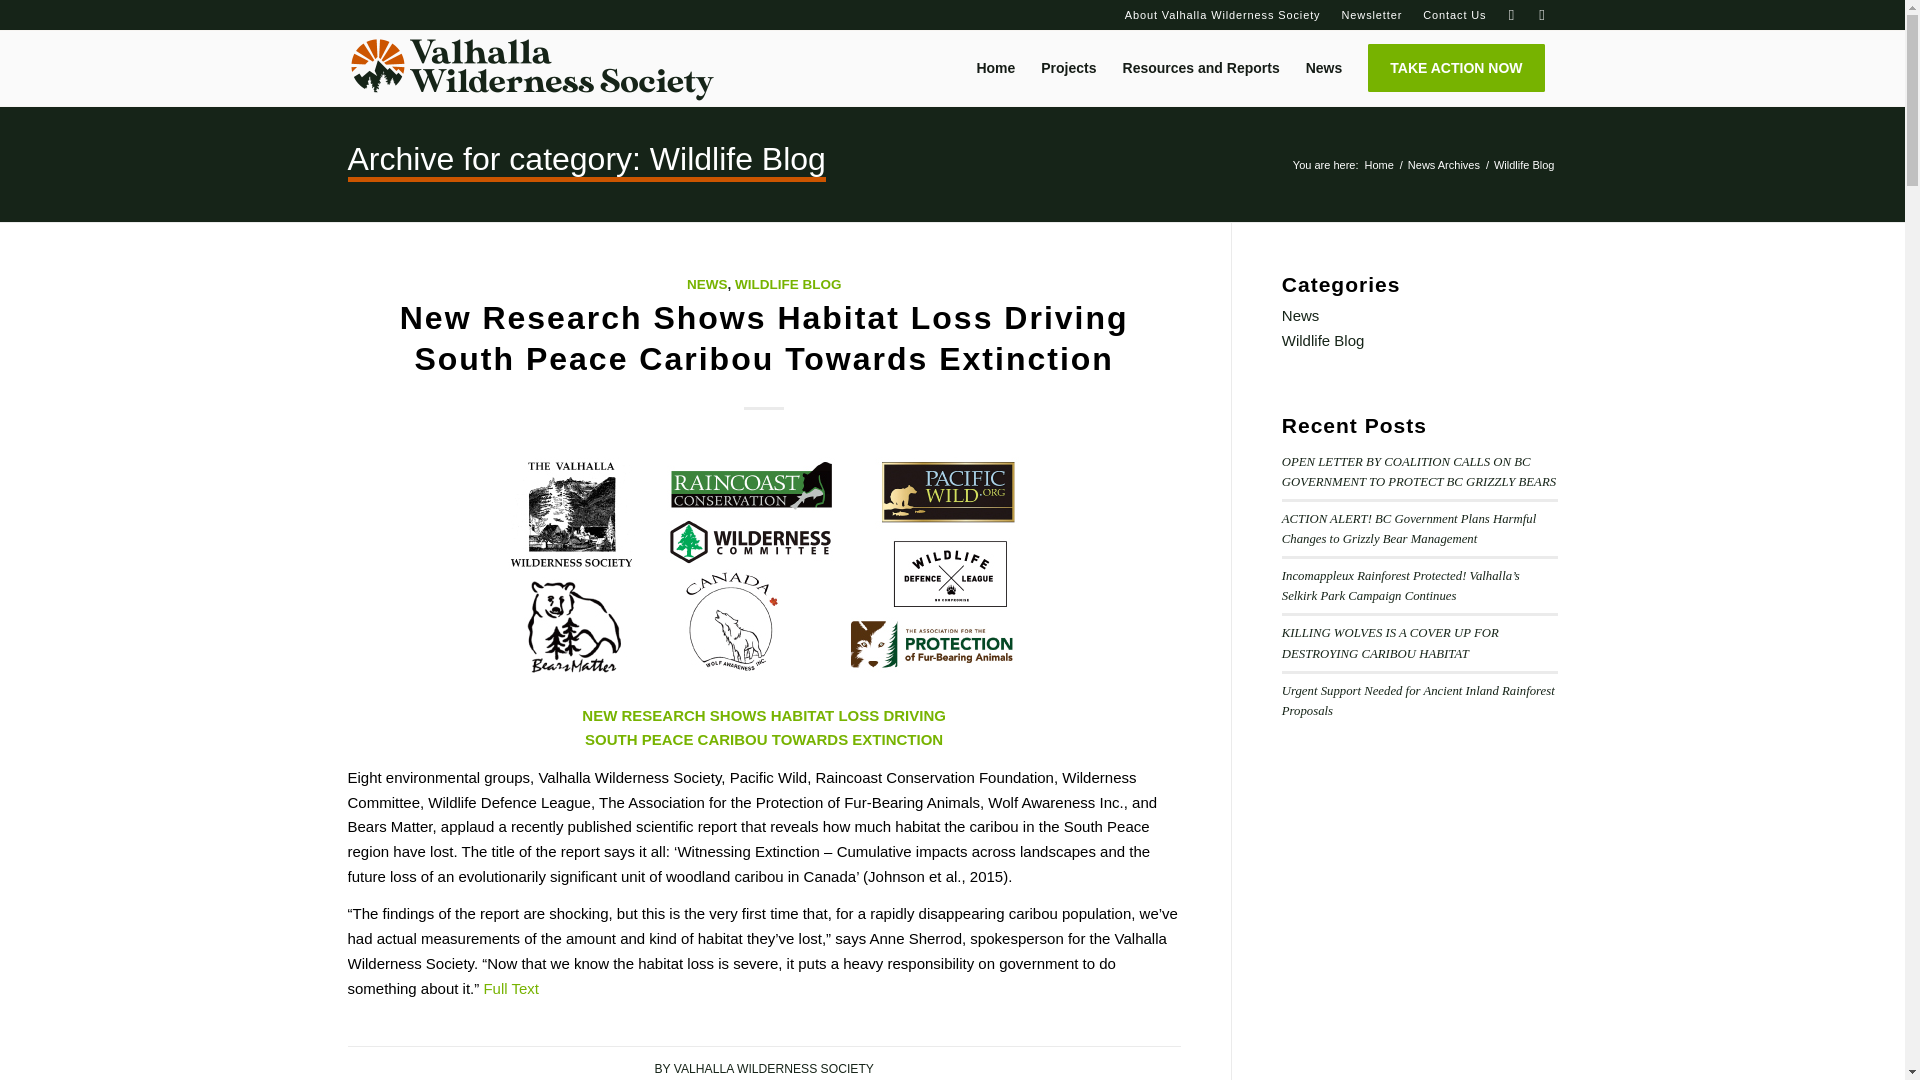 The image size is (1920, 1080). What do you see at coordinates (1542, 15) in the screenshot?
I see `Mail` at bounding box center [1542, 15].